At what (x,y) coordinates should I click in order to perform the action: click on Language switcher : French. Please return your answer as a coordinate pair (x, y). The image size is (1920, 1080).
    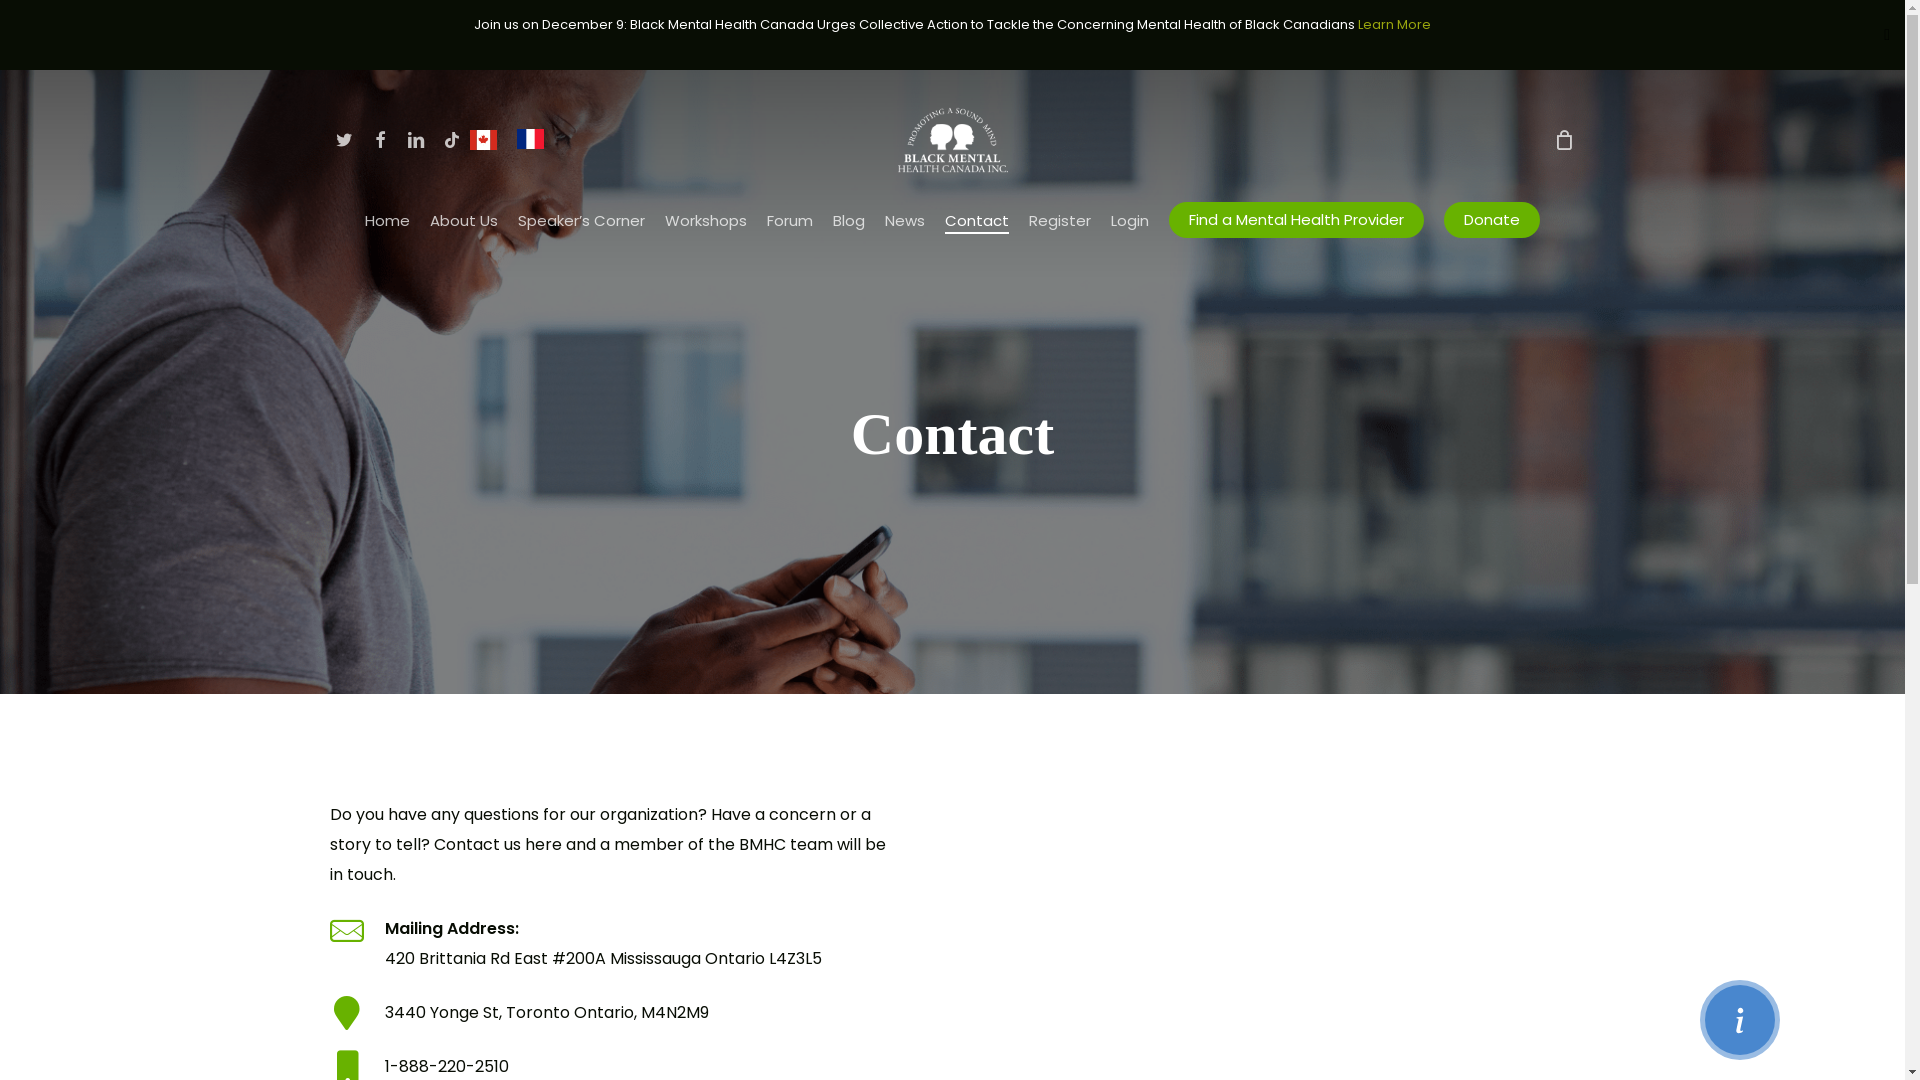
    Looking at the image, I should click on (535, 138).